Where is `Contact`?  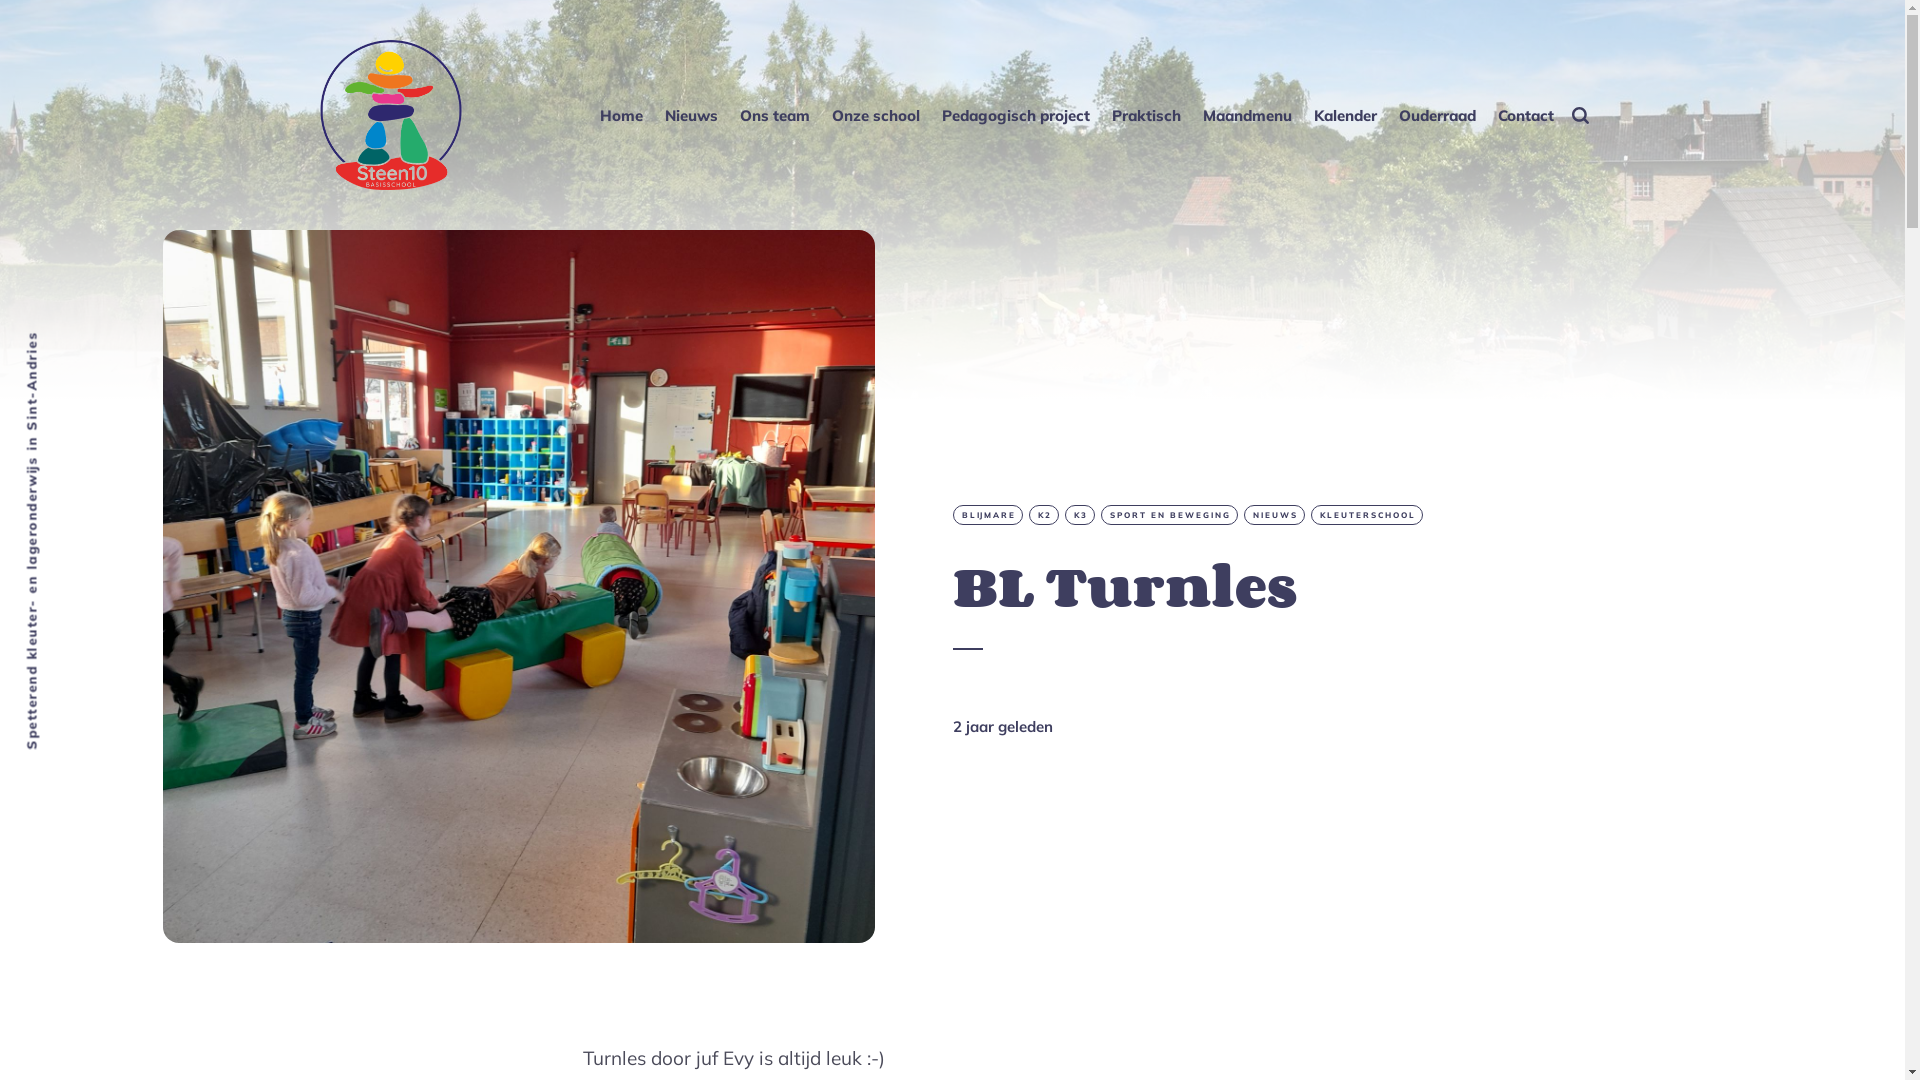
Contact is located at coordinates (1526, 114).